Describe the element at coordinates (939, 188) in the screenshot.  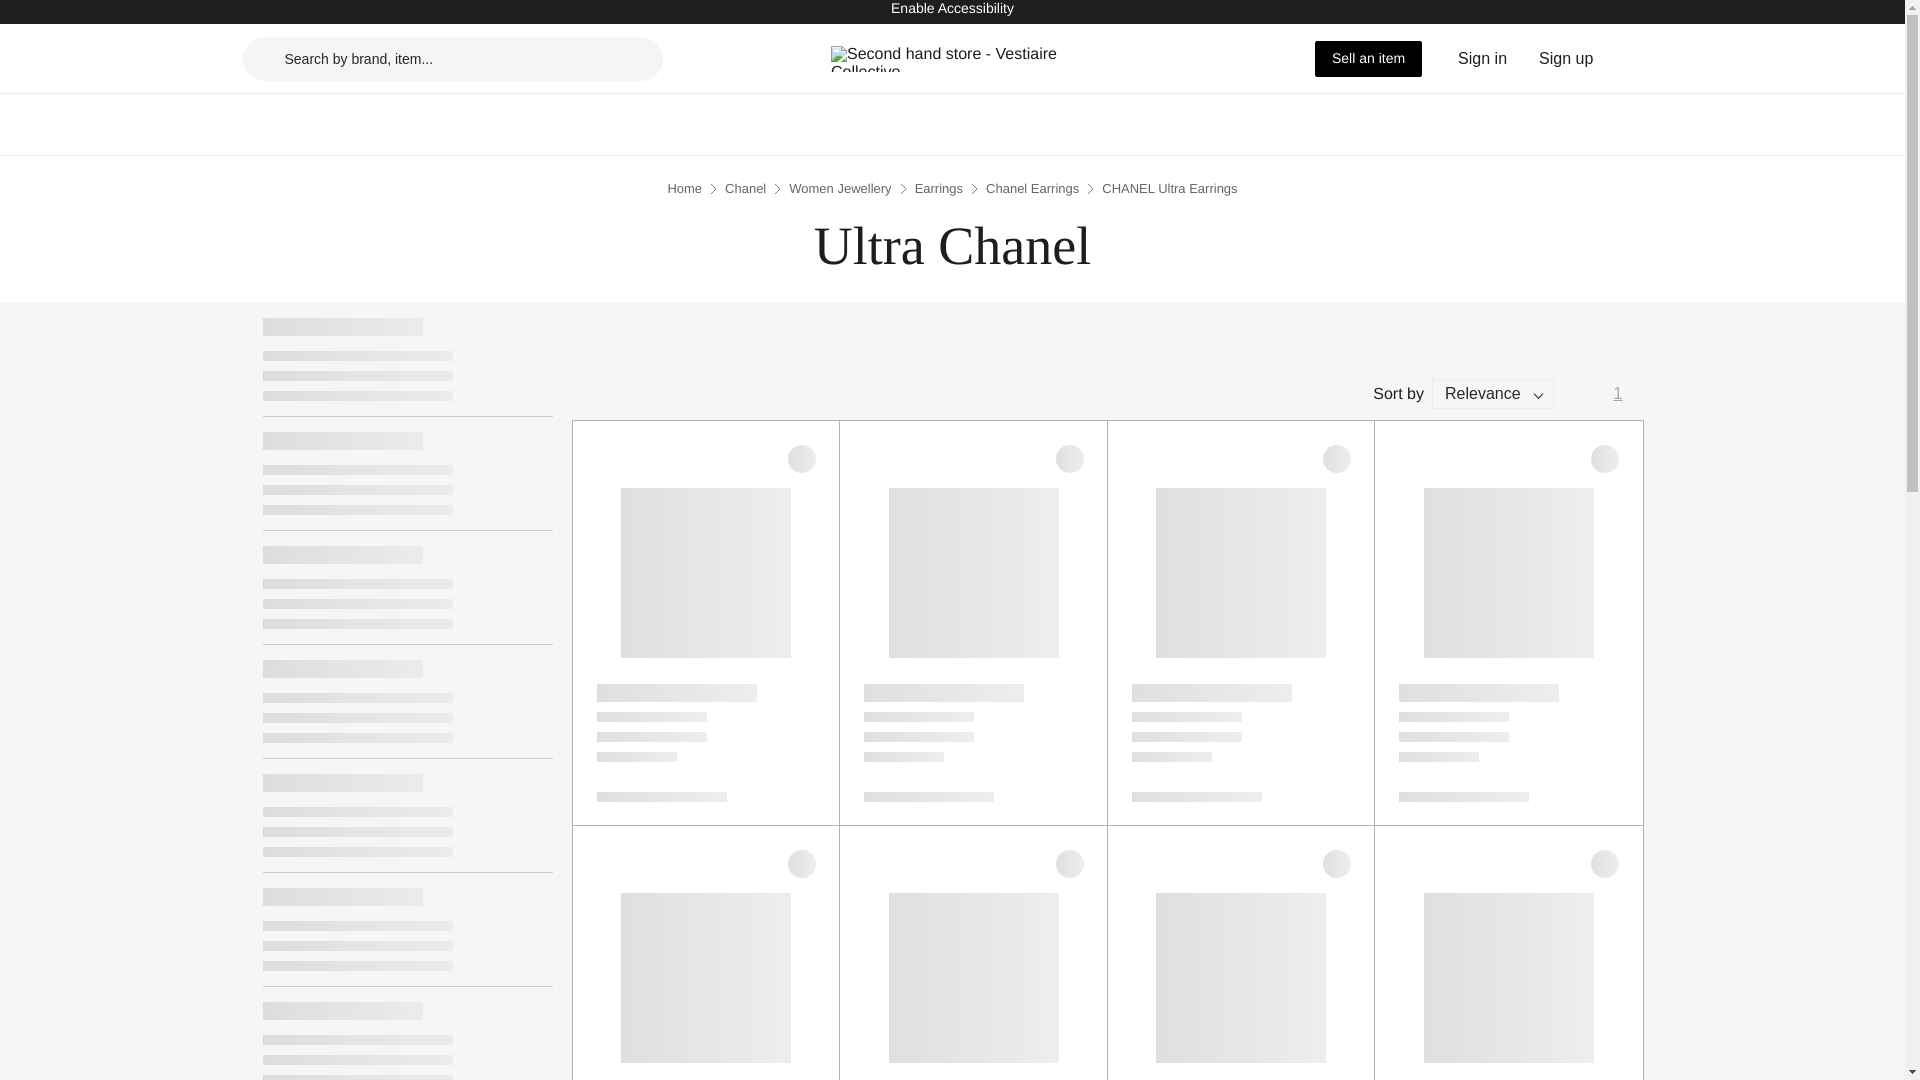
I see `Earrings` at that location.